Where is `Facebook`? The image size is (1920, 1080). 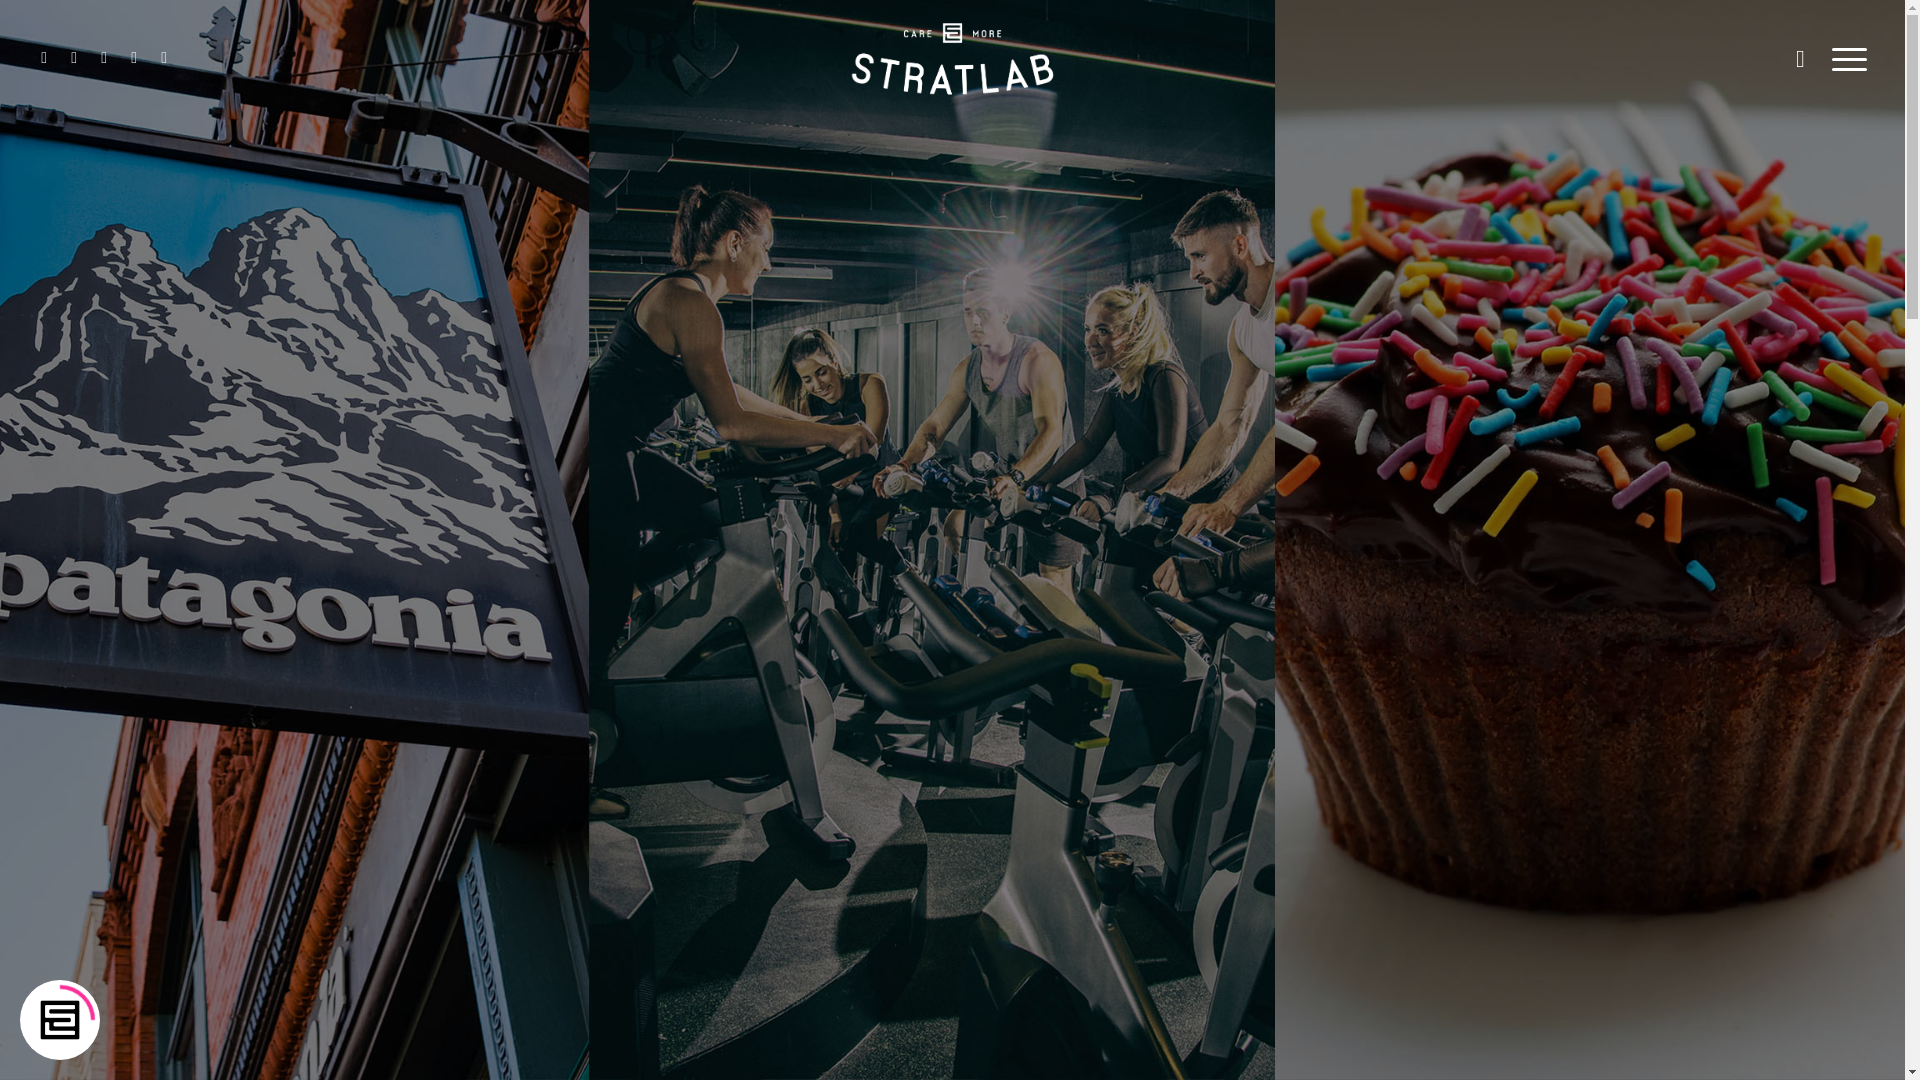 Facebook is located at coordinates (44, 58).